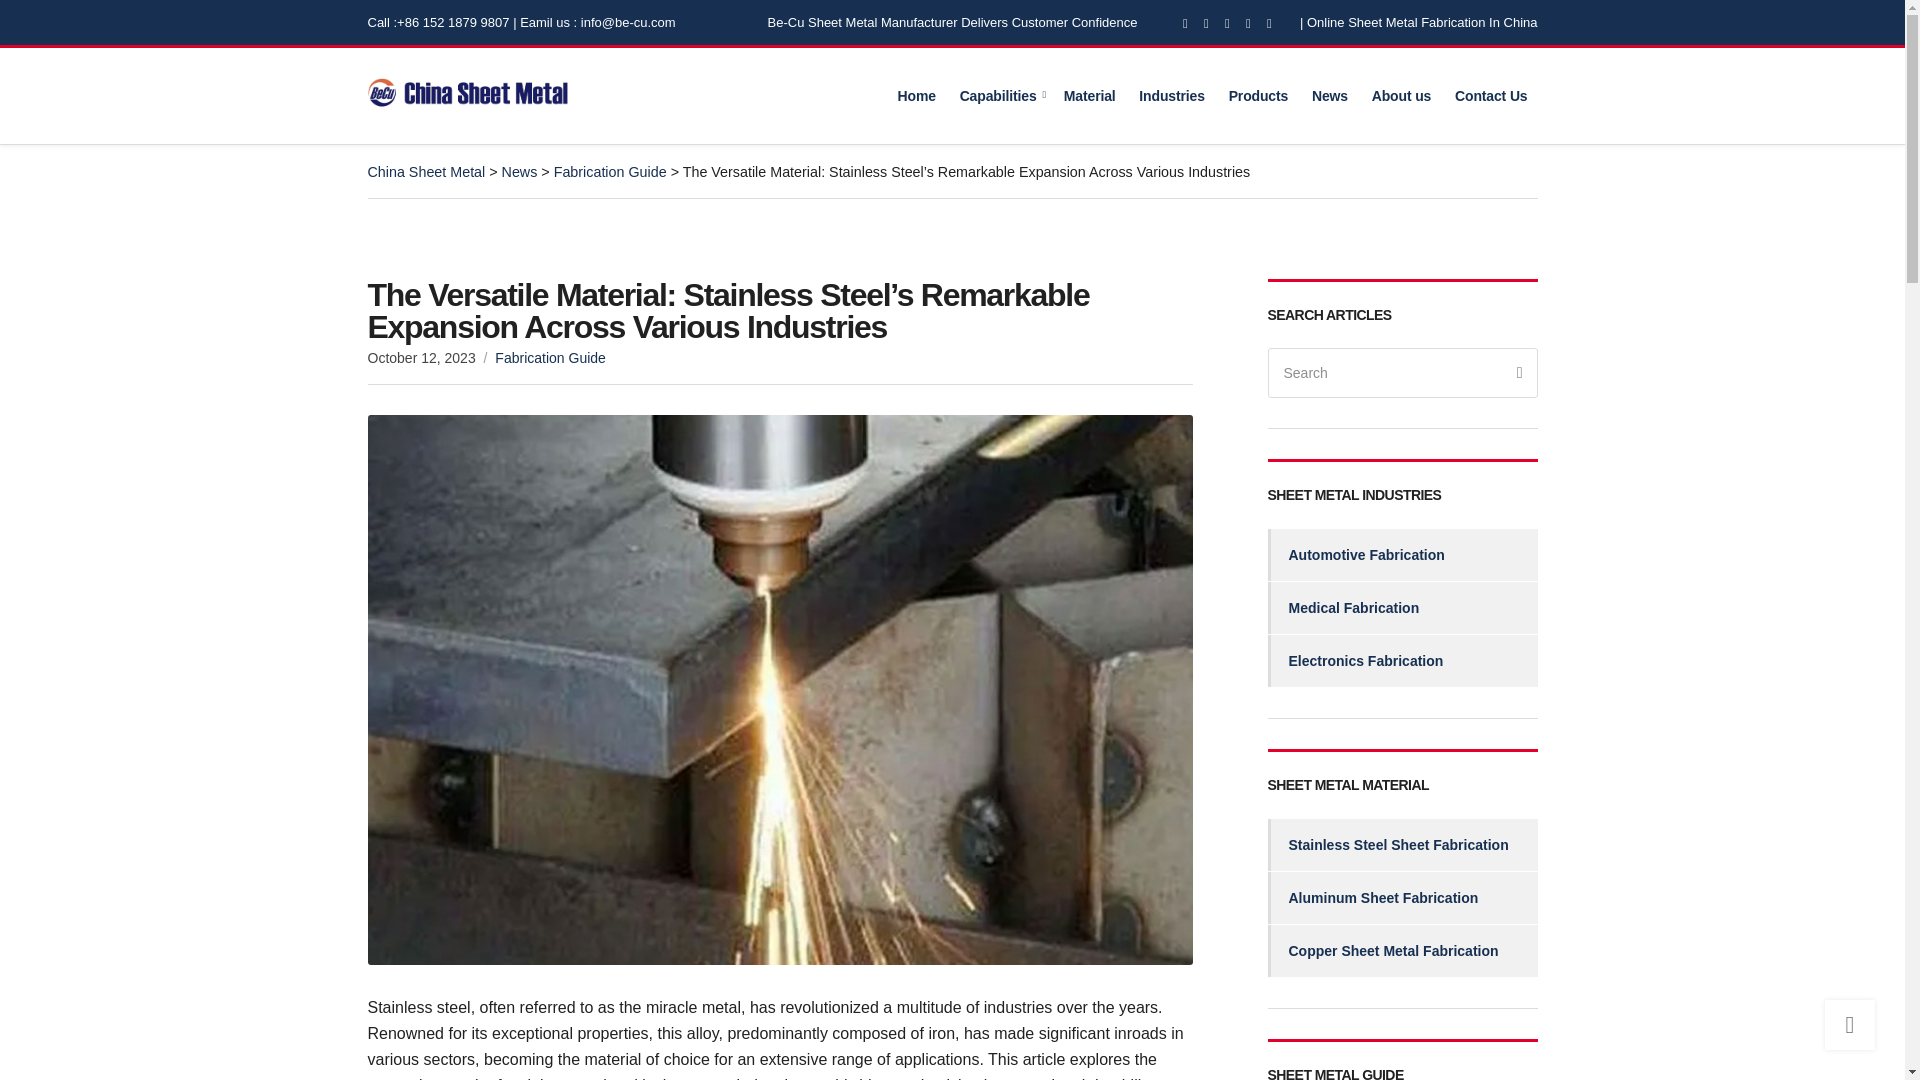  Describe the element at coordinates (1402, 555) in the screenshot. I see `Automotive Fabrication` at that location.